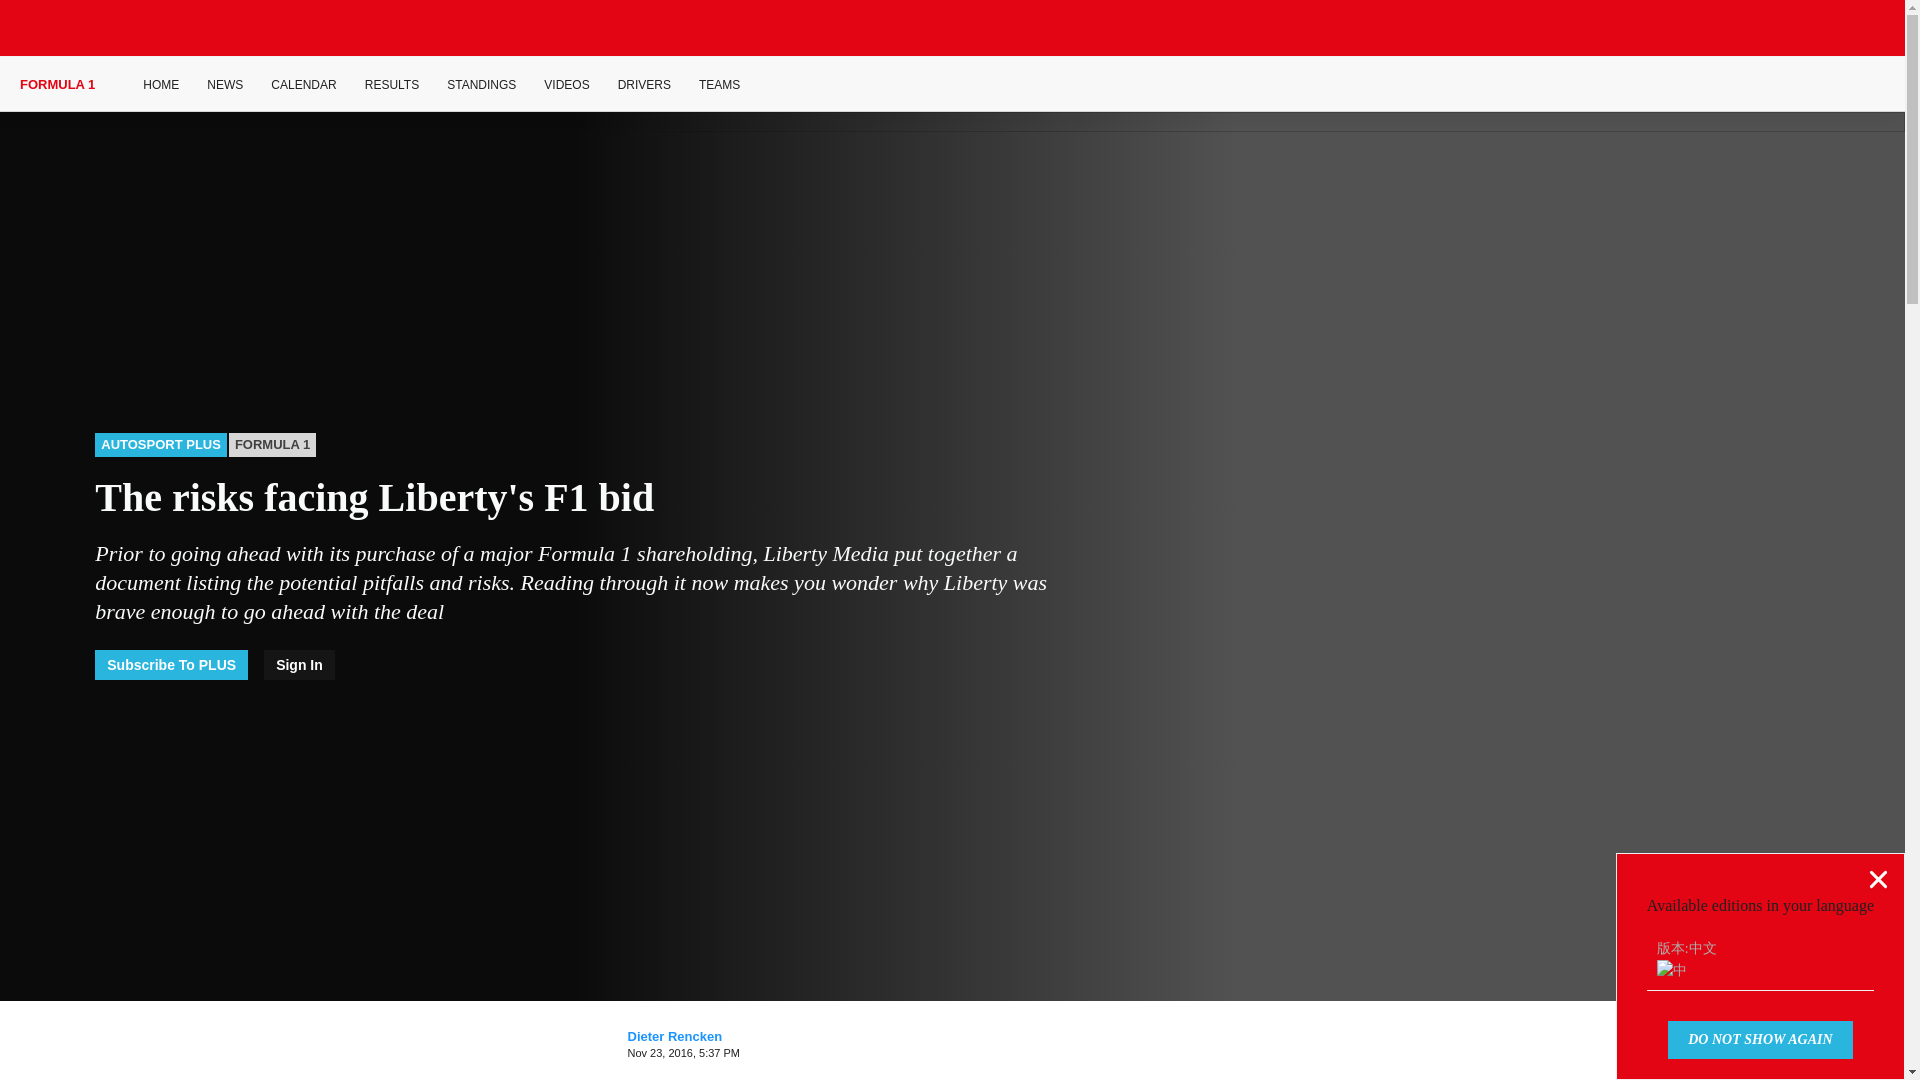 This screenshot has width=1920, height=1080. I want to click on DRIVERS, so click(644, 85).